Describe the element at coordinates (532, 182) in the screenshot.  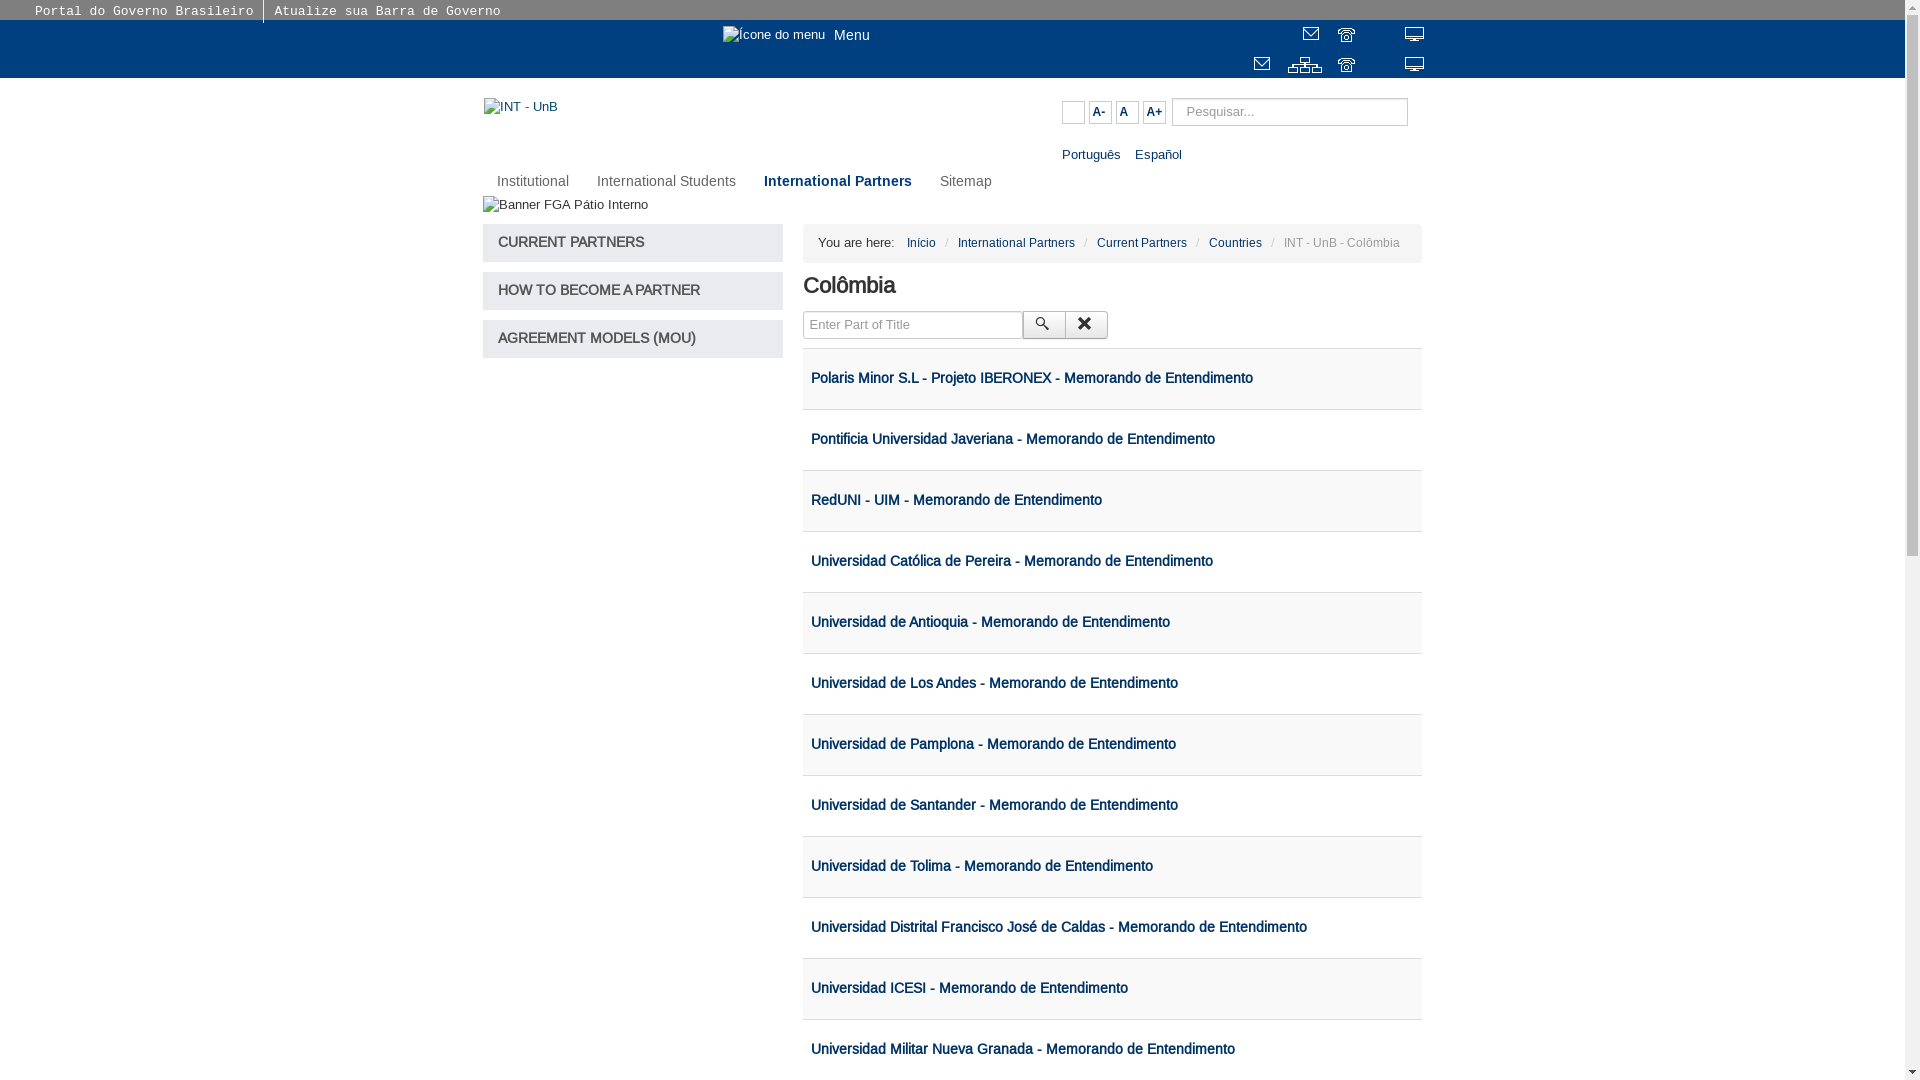
I see `Institutional` at that location.